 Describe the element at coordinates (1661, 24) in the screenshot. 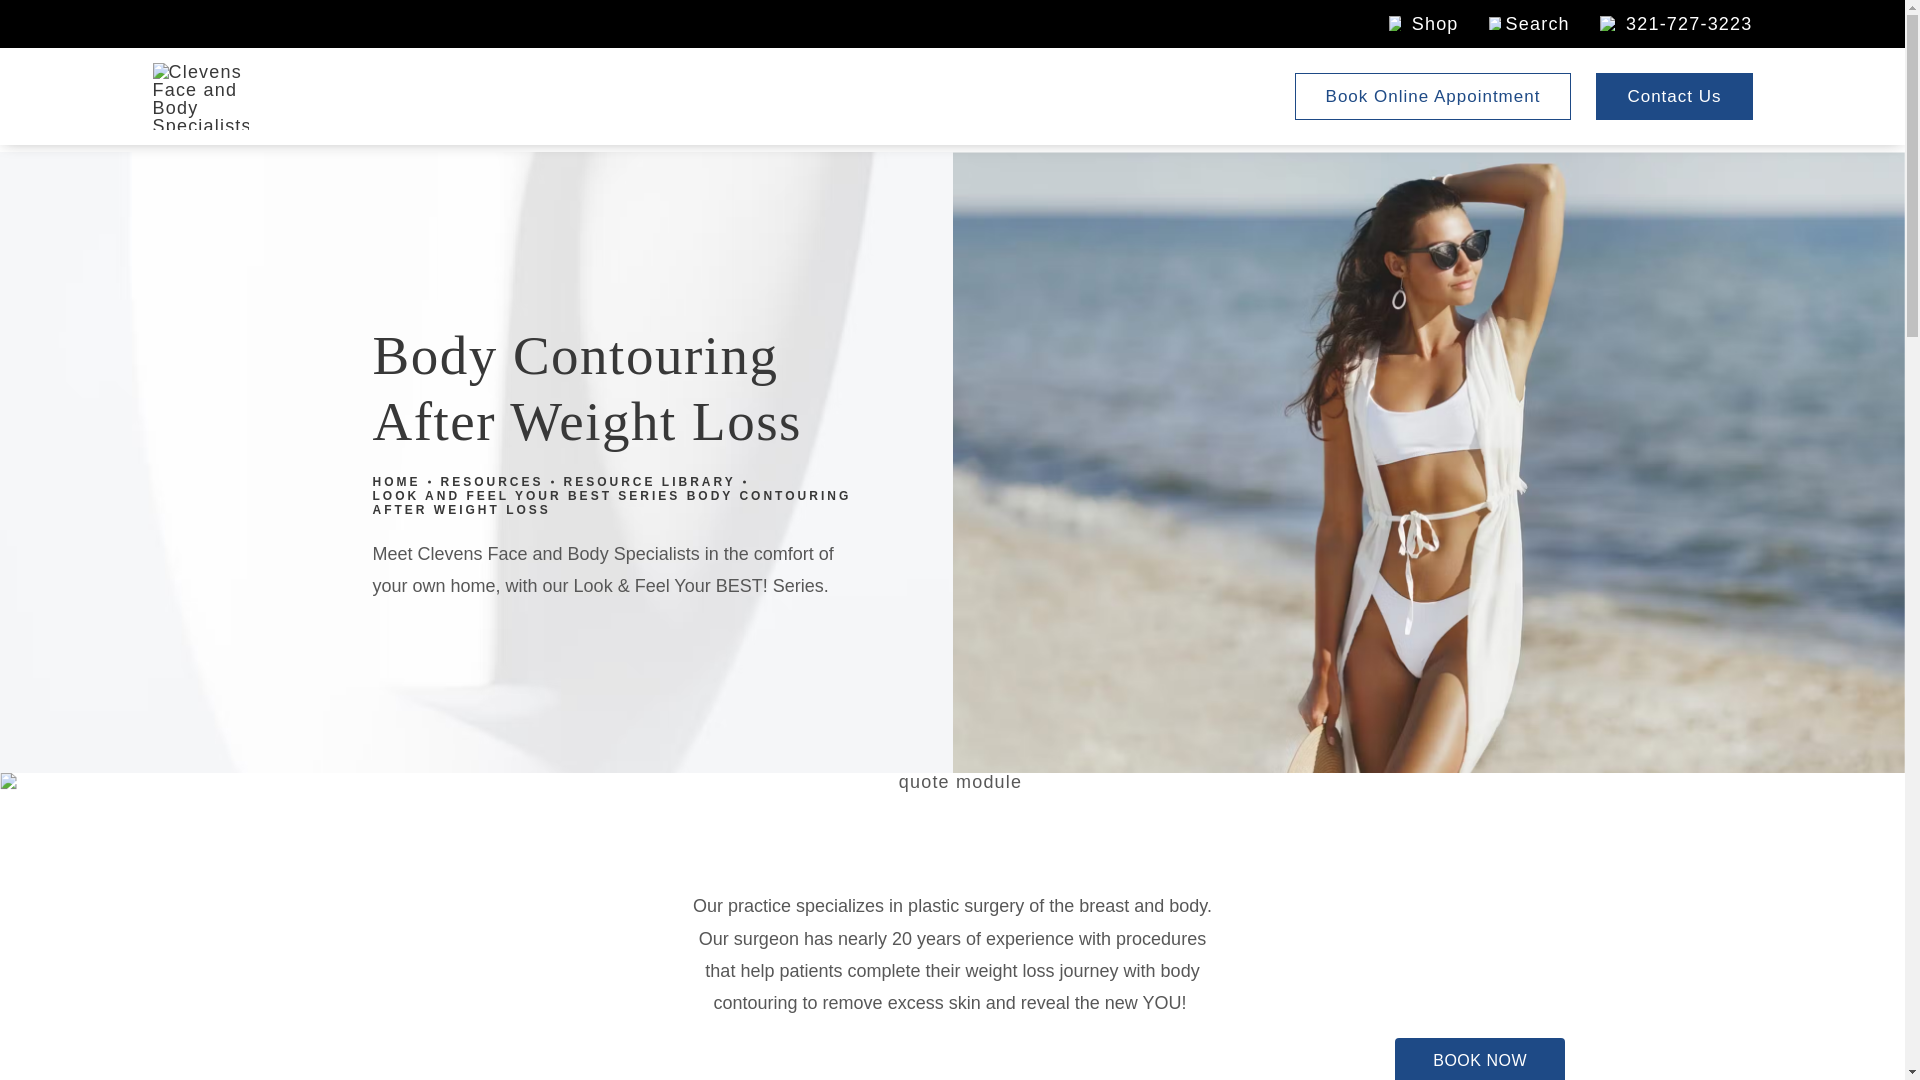

I see `321-727-3223` at that location.